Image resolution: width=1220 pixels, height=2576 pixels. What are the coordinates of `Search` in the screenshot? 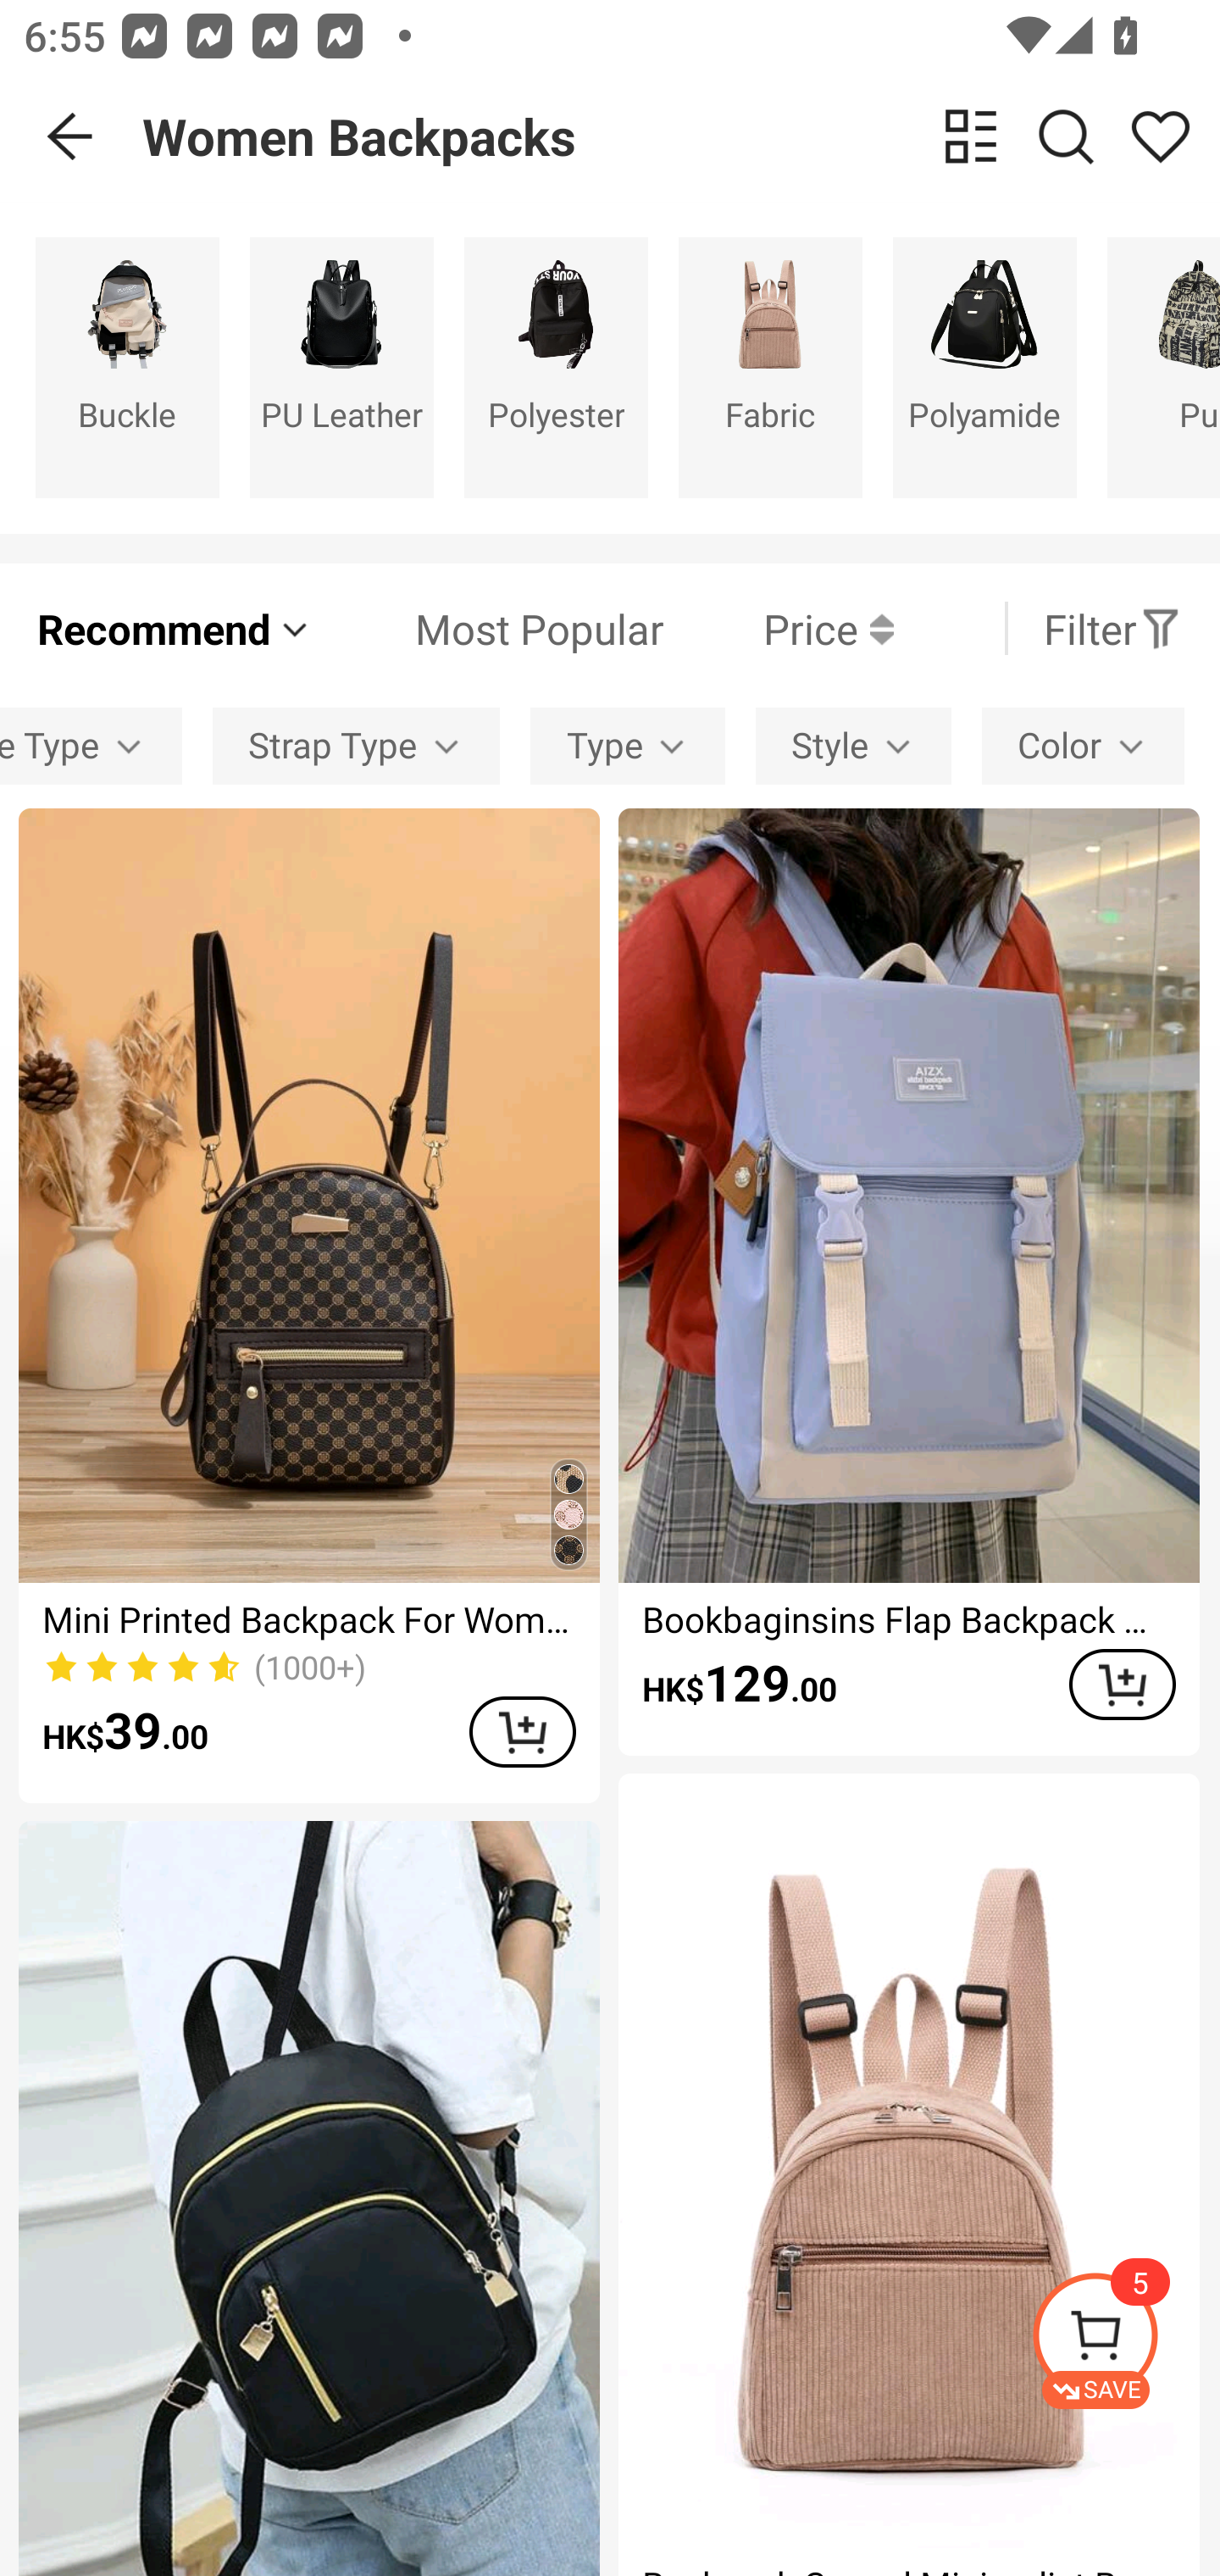 It's located at (1066, 136).